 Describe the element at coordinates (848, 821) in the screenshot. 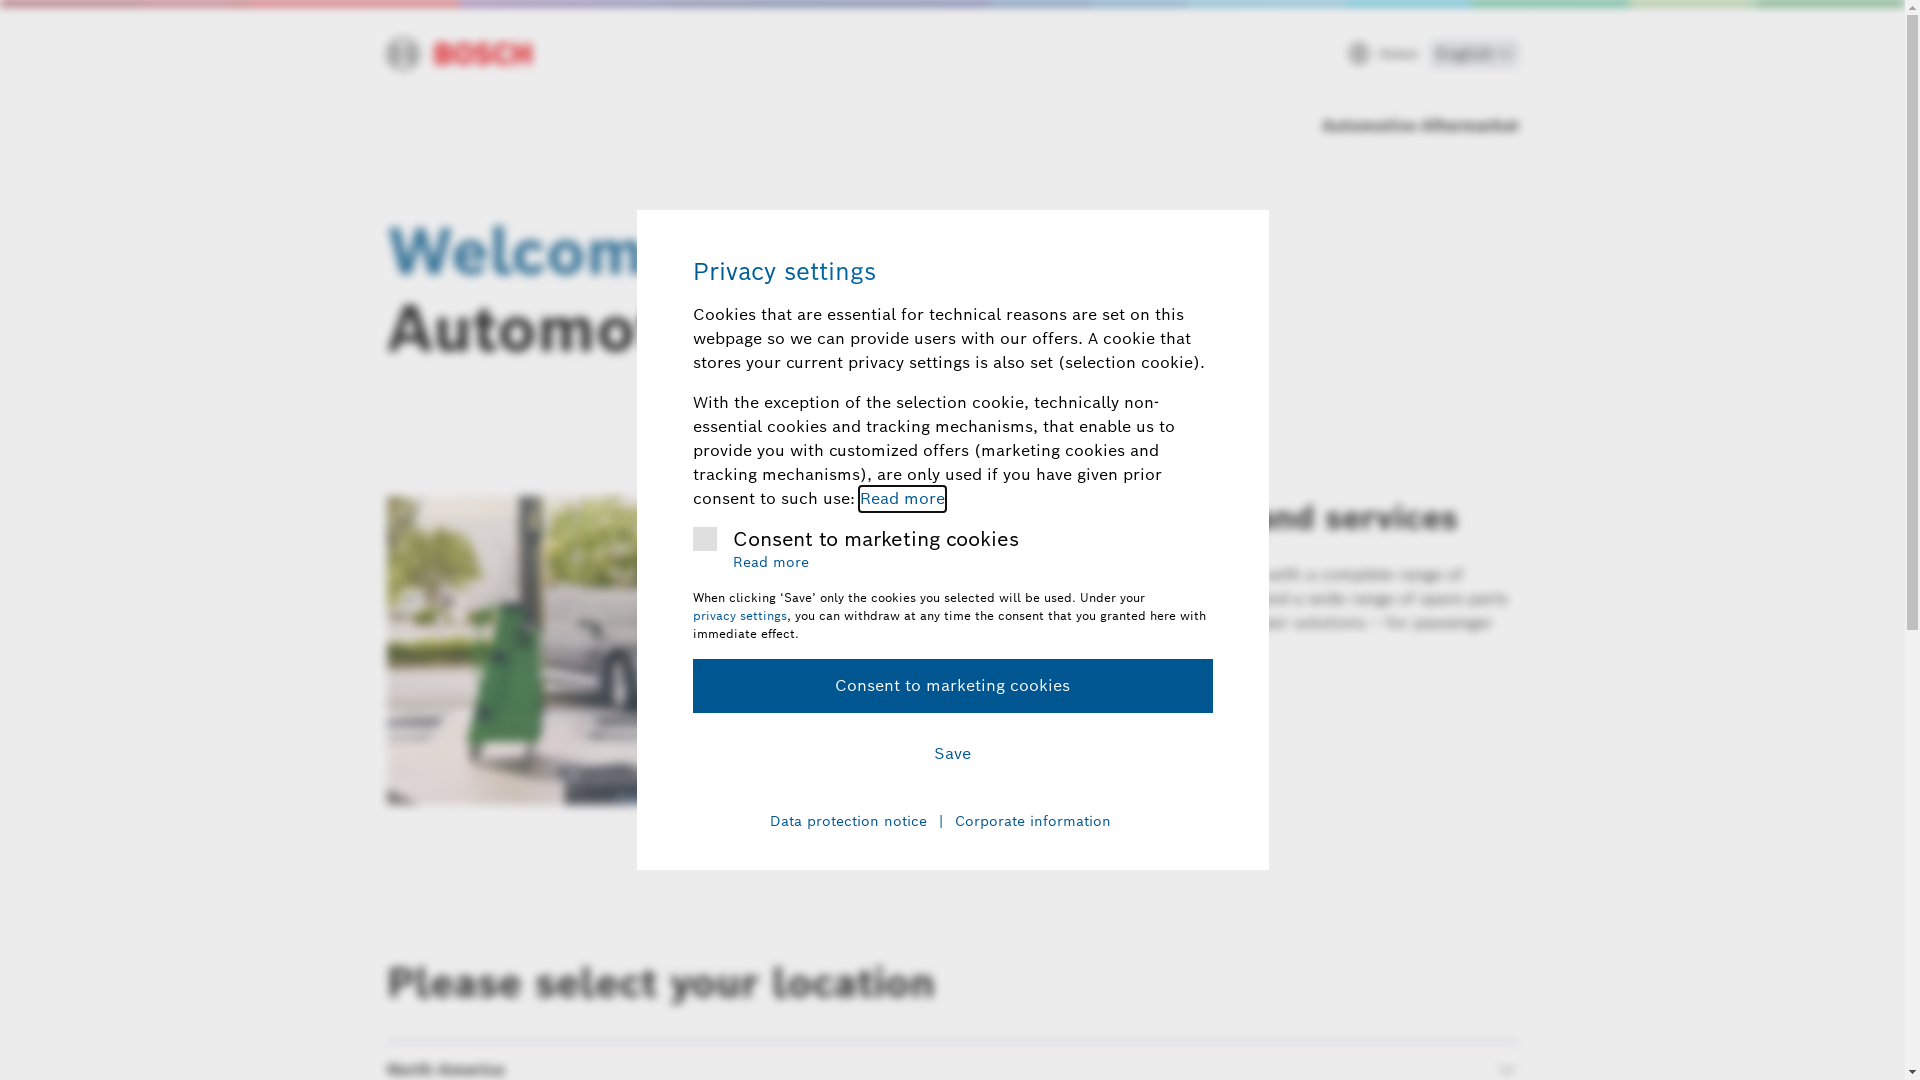

I see `Data protection notice` at that location.